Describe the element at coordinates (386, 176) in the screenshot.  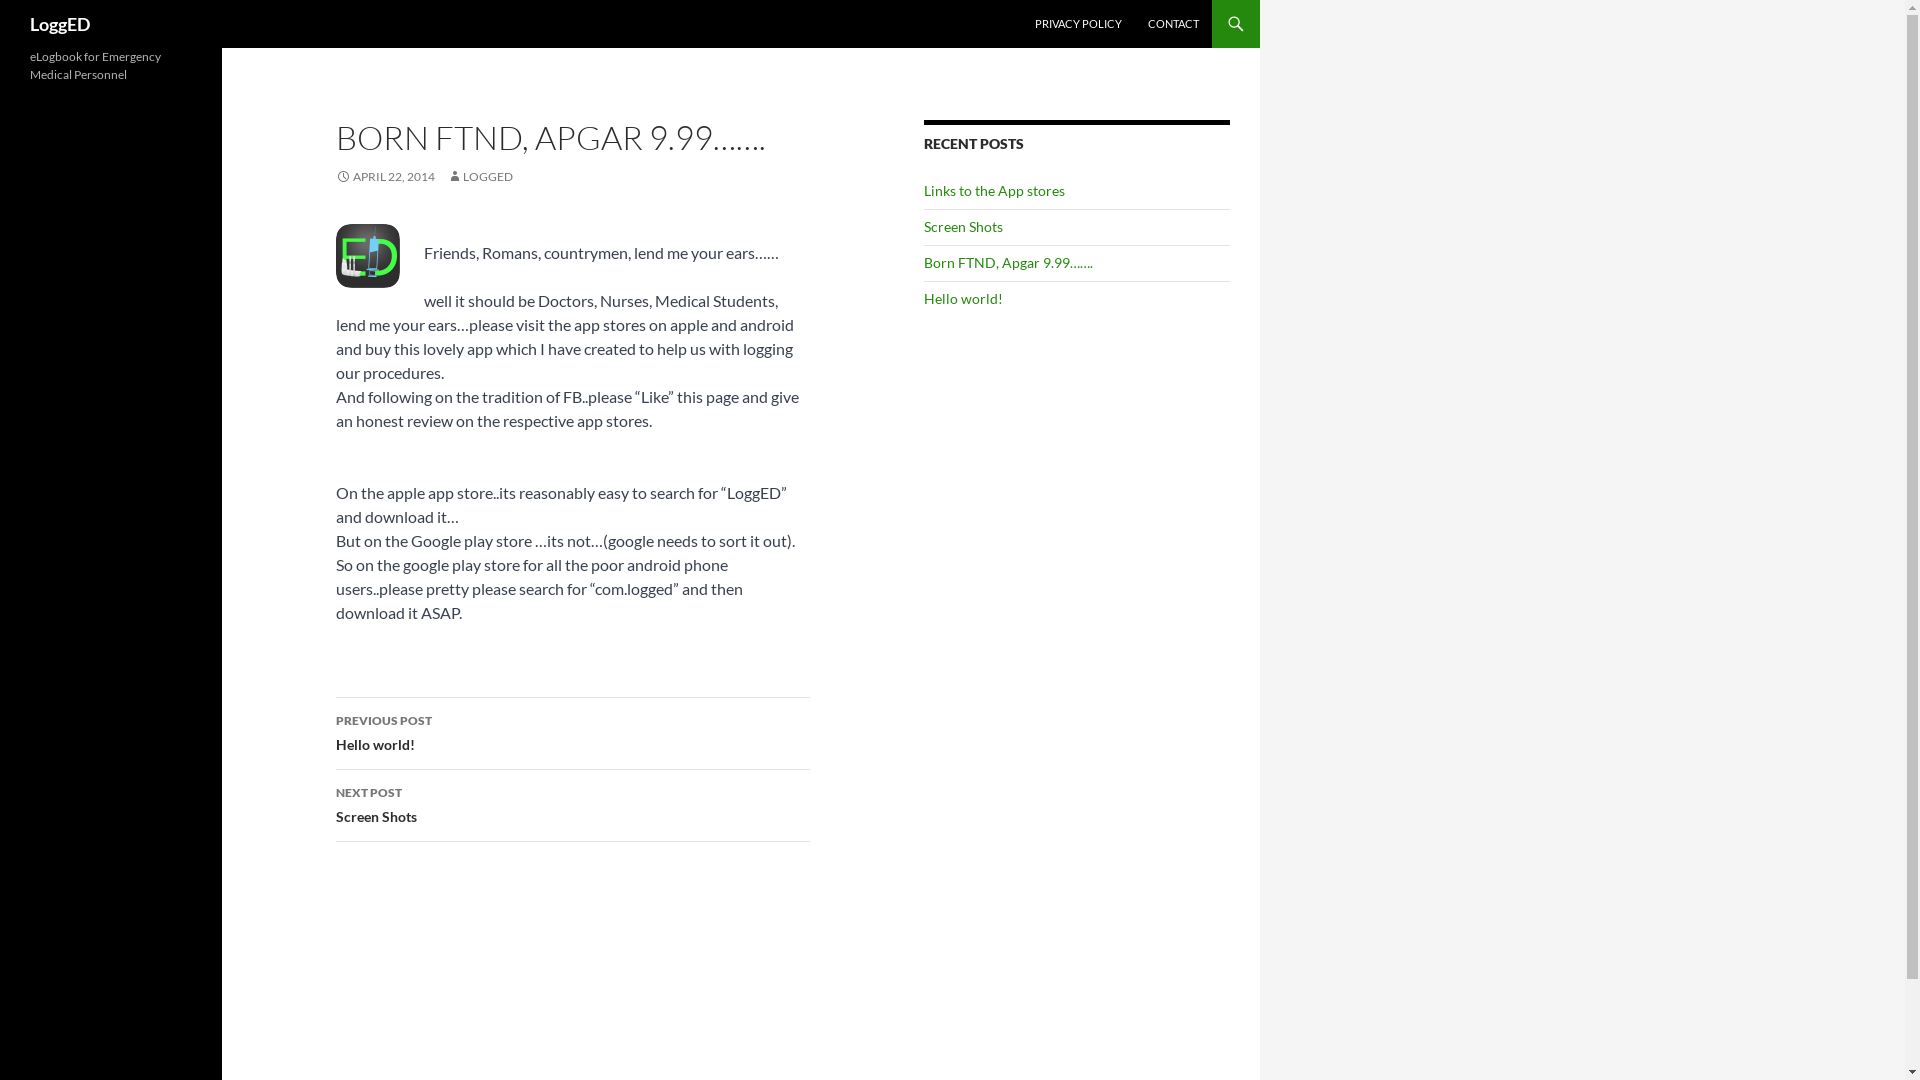
I see `APRIL 22, 2014` at that location.